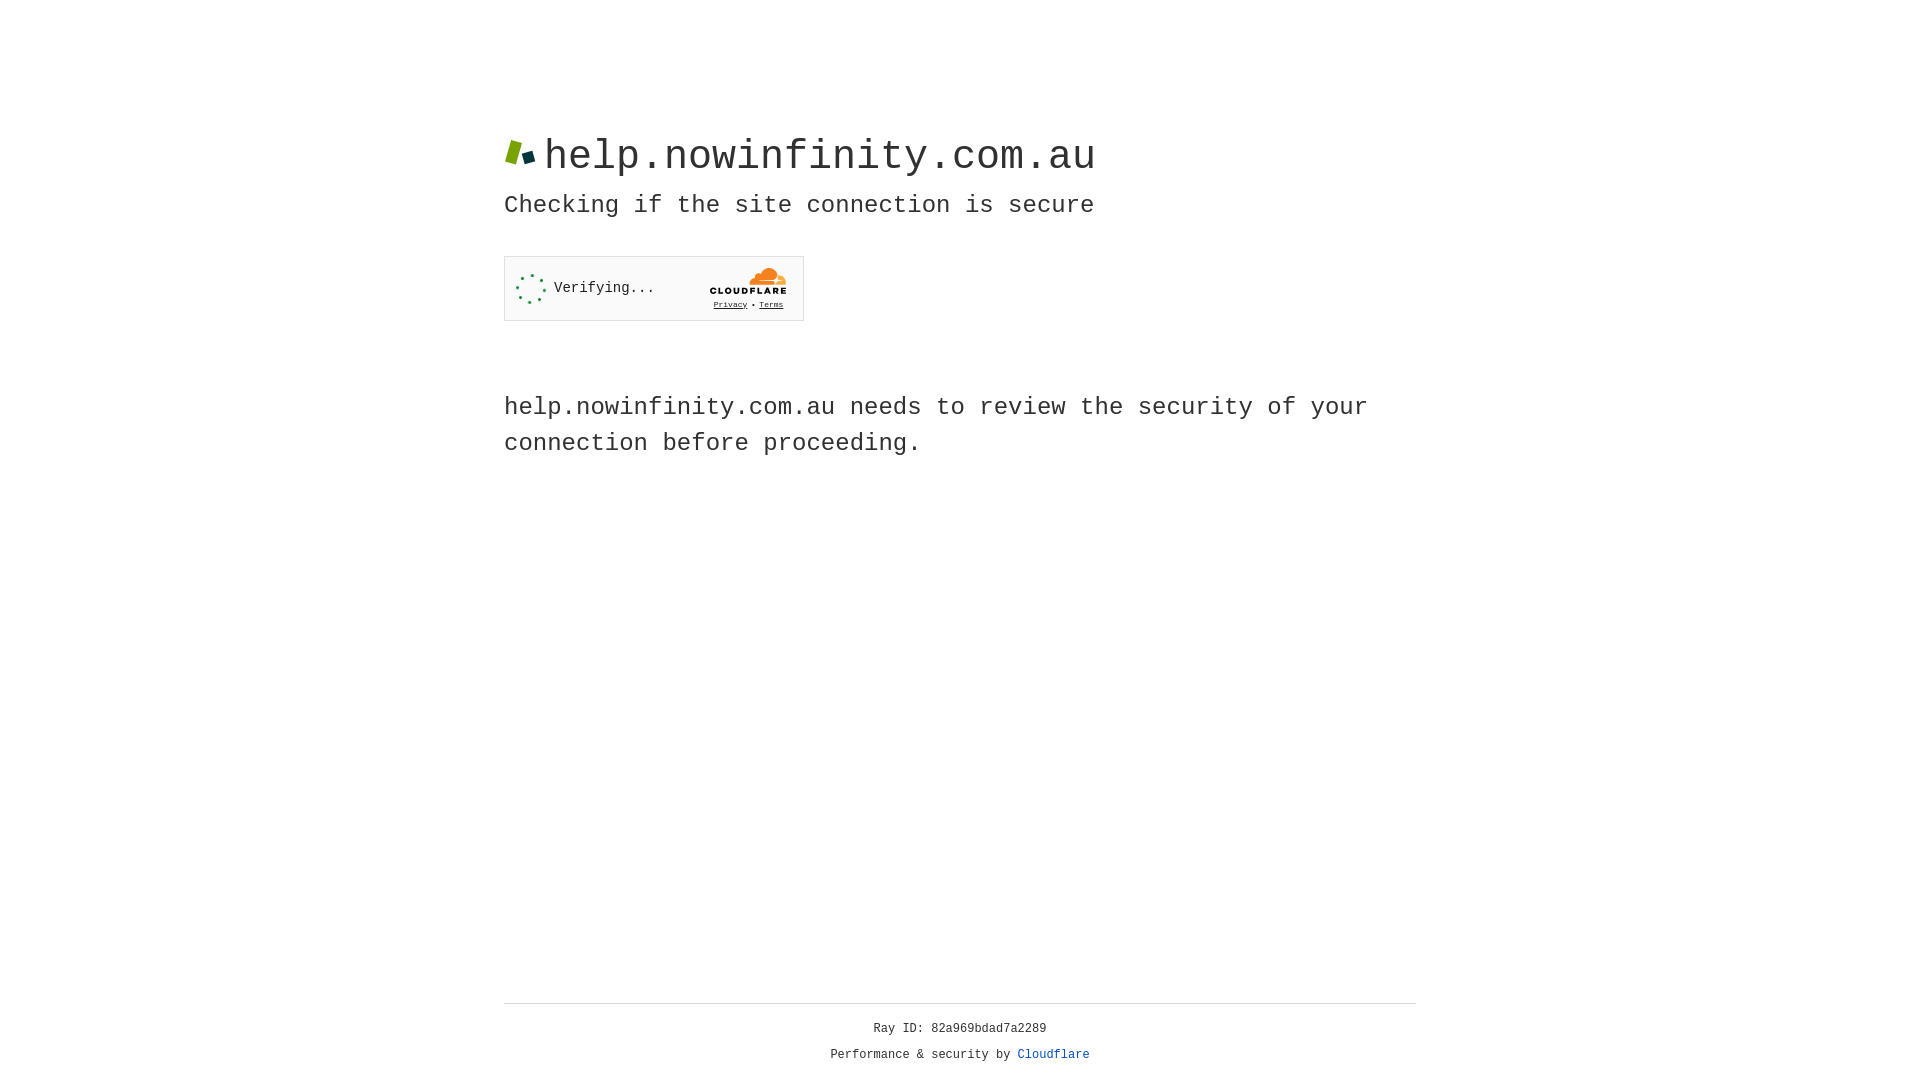  I want to click on Widget containing a Cloudflare security challenge, so click(654, 288).